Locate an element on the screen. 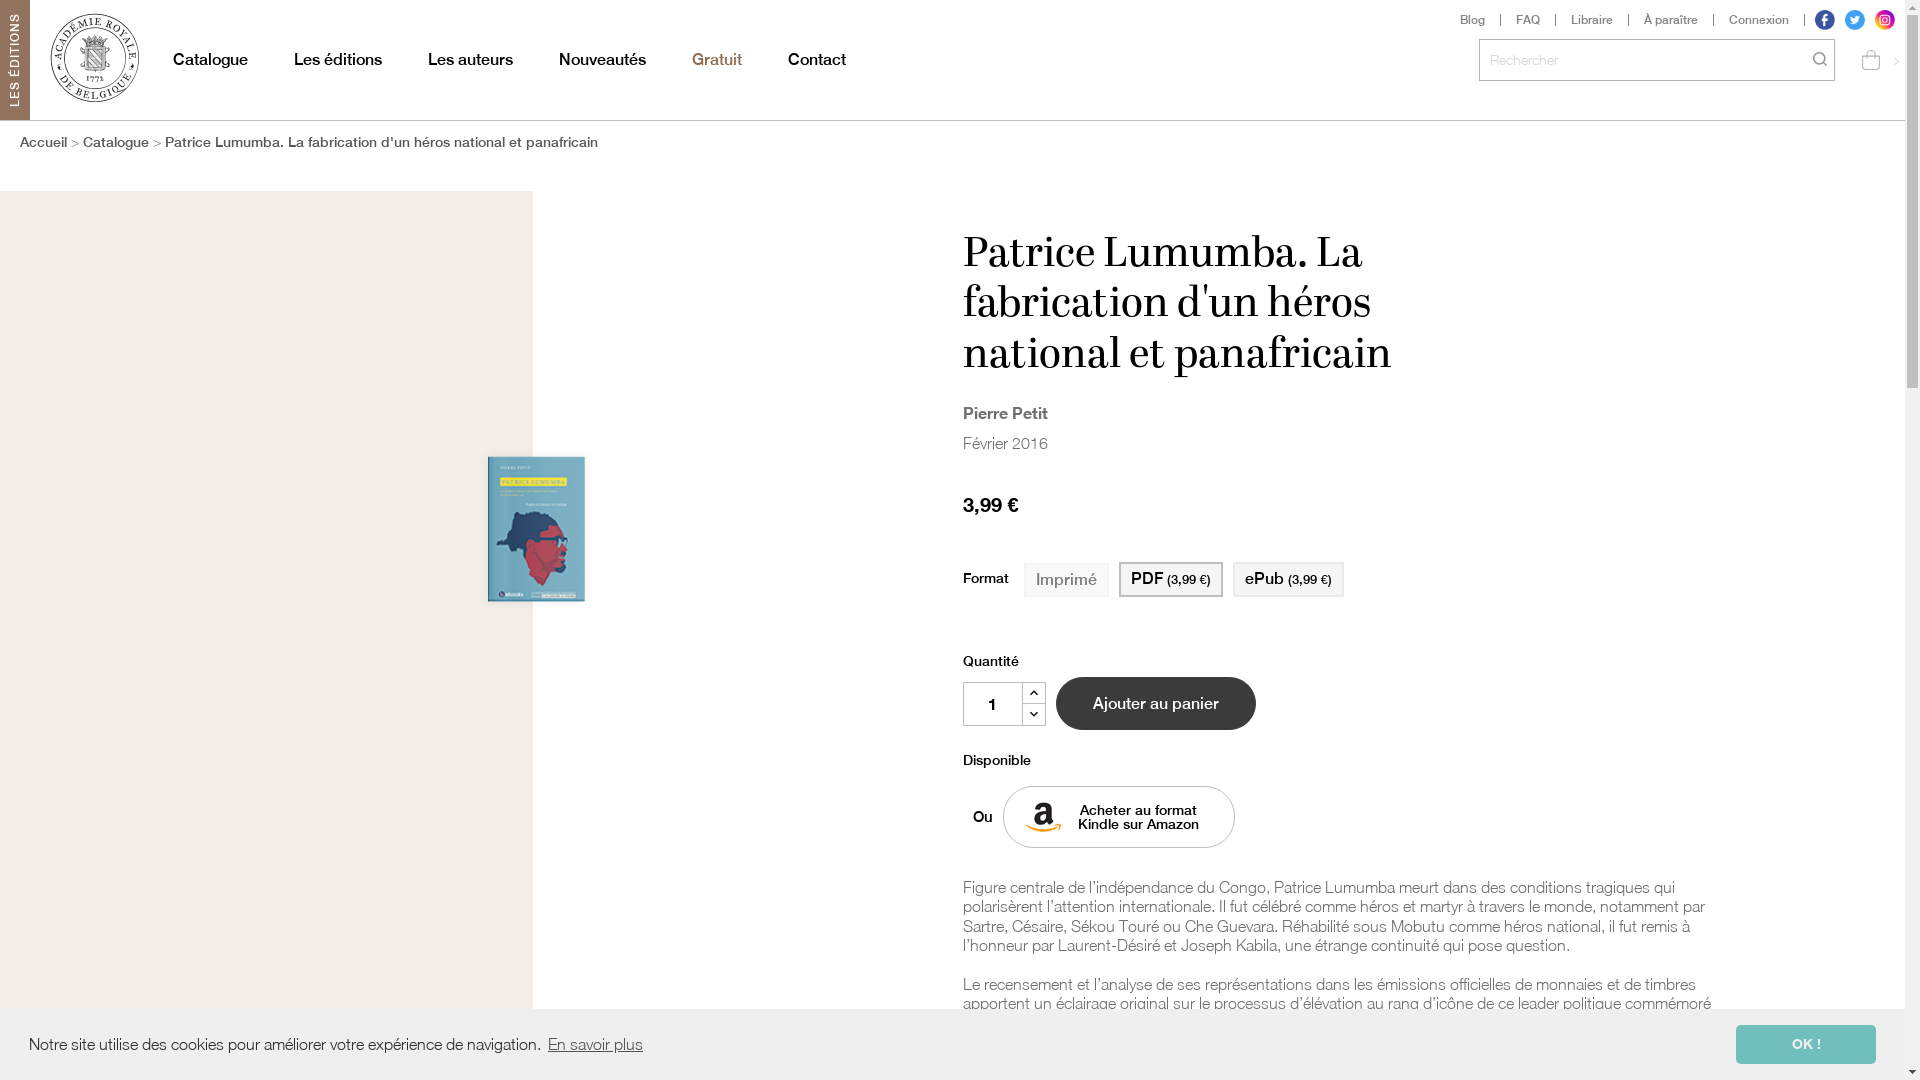  Catalogue is located at coordinates (210, 60).